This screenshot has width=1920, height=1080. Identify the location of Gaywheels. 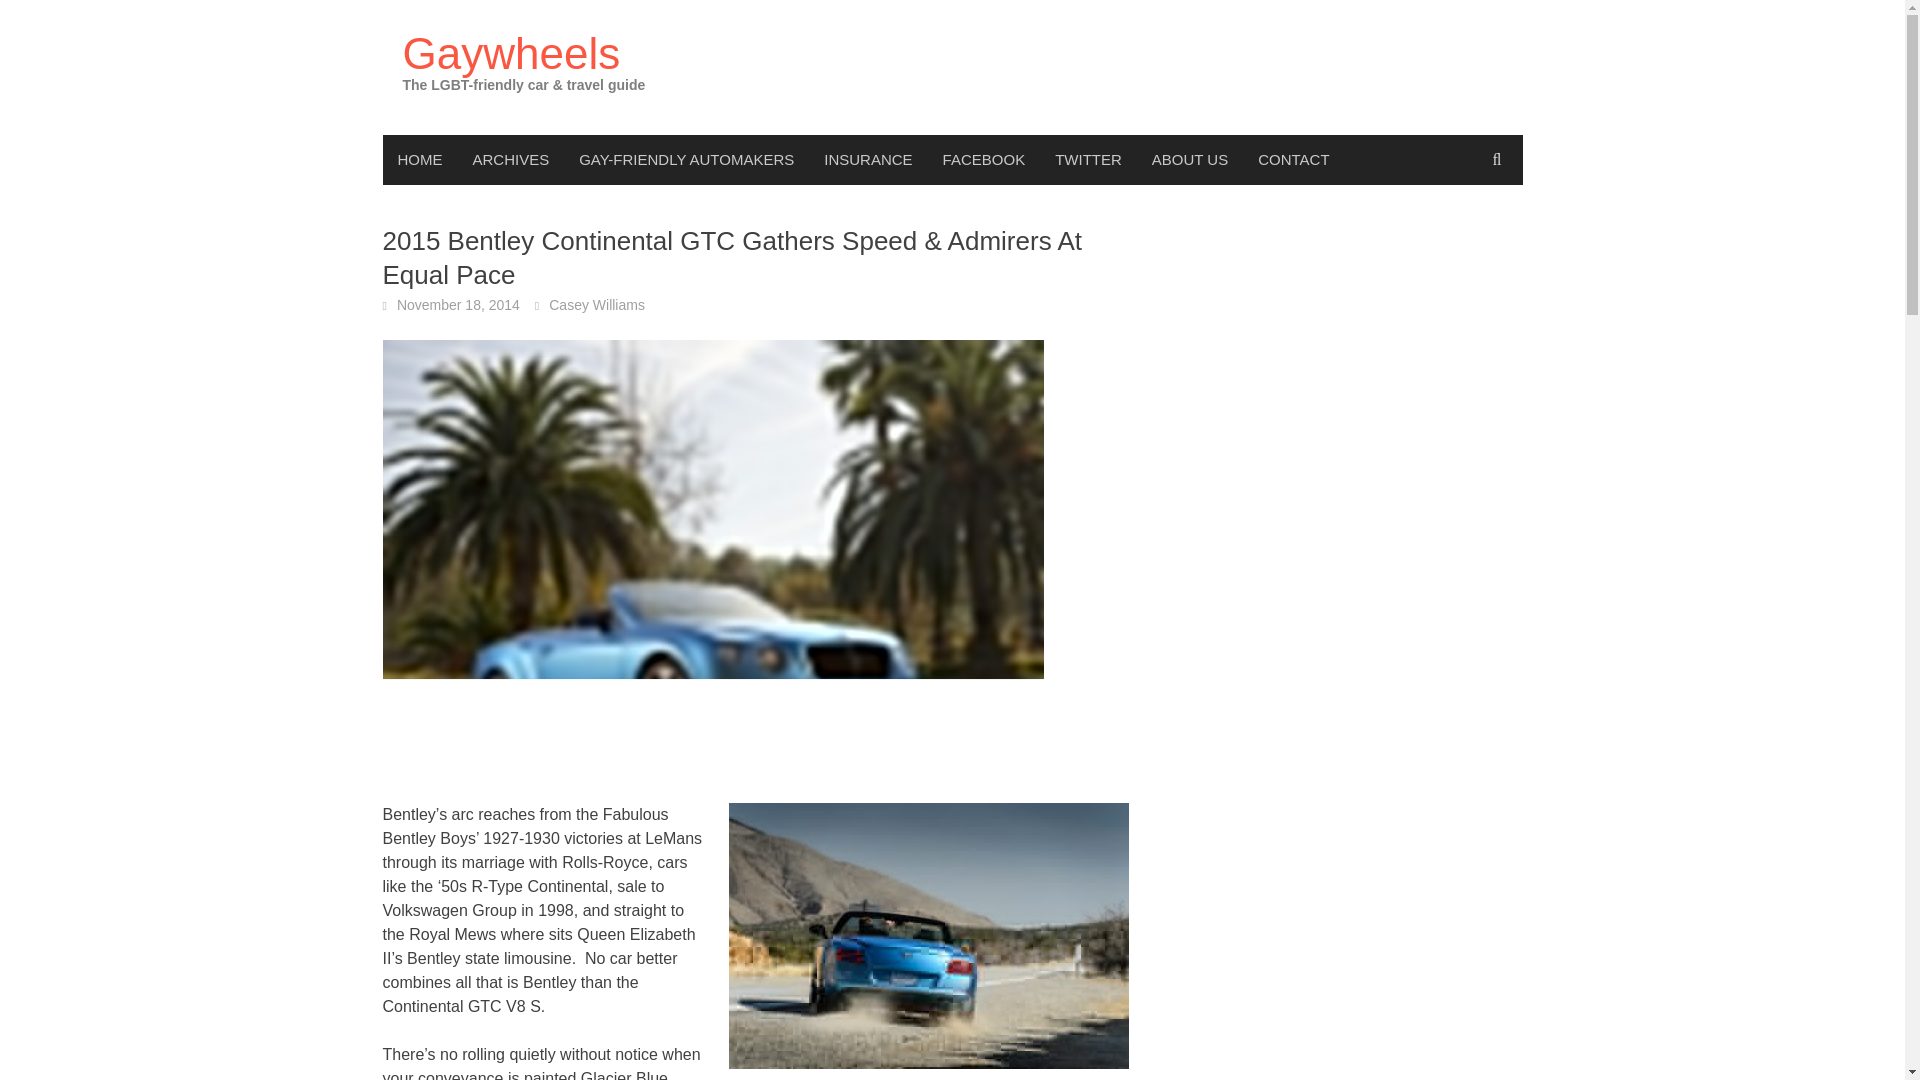
(510, 53).